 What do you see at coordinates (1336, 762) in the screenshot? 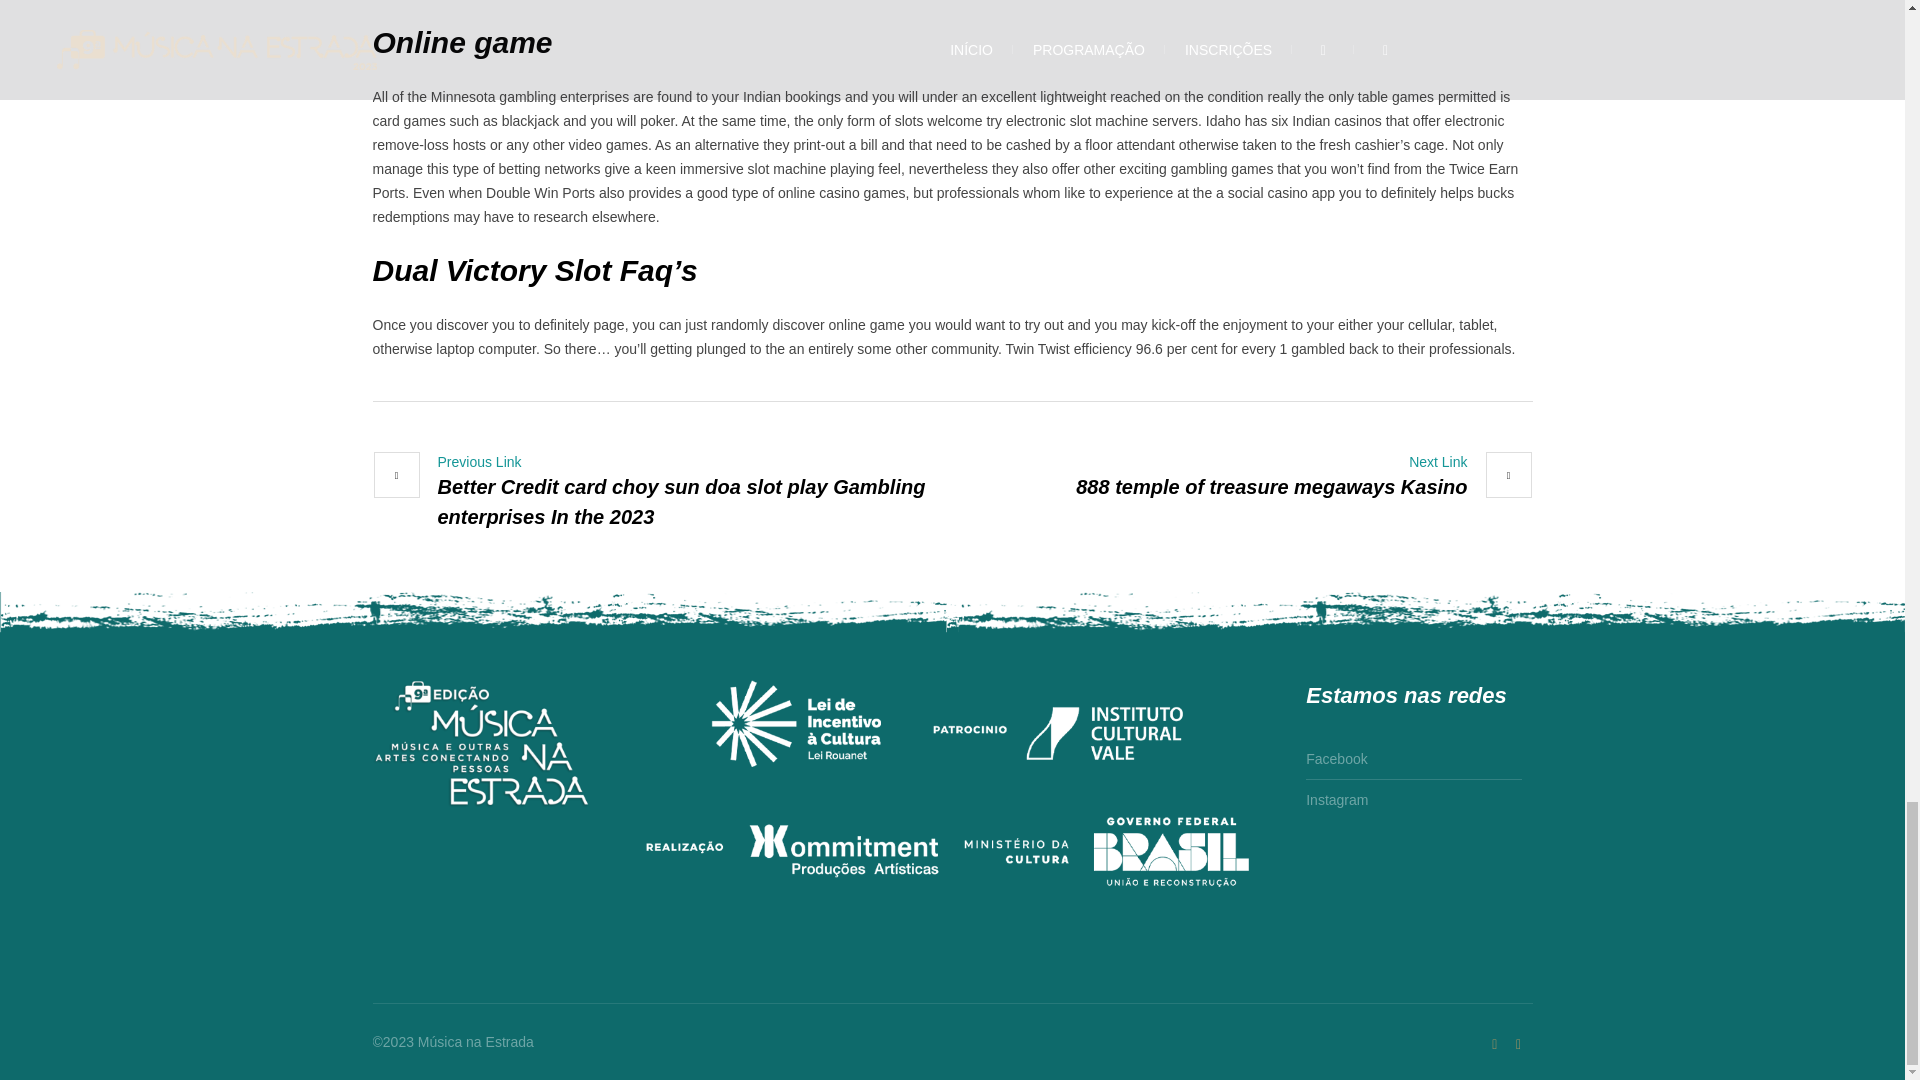
I see `Facebook` at bounding box center [1336, 762].